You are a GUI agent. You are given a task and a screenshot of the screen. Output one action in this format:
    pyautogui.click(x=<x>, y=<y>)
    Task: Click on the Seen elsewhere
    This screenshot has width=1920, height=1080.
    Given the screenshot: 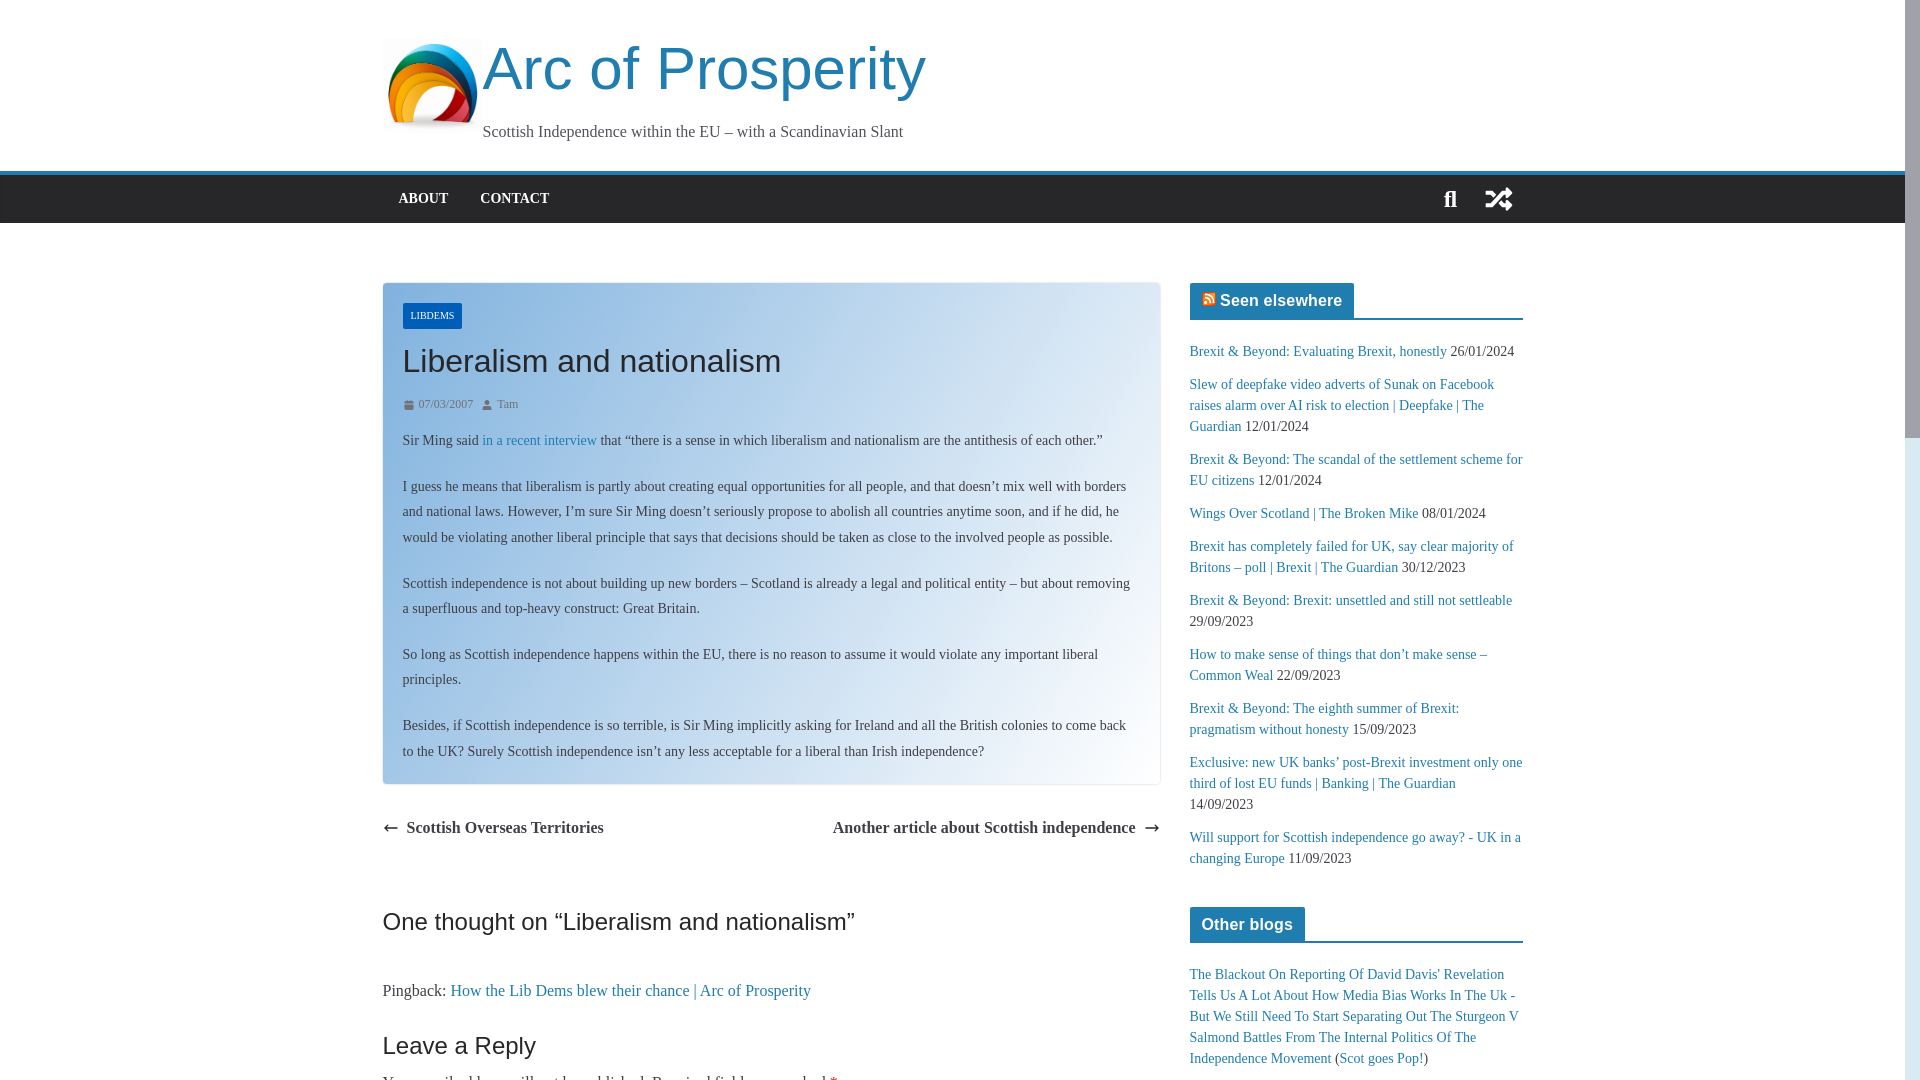 What is the action you would take?
    pyautogui.click(x=1280, y=300)
    